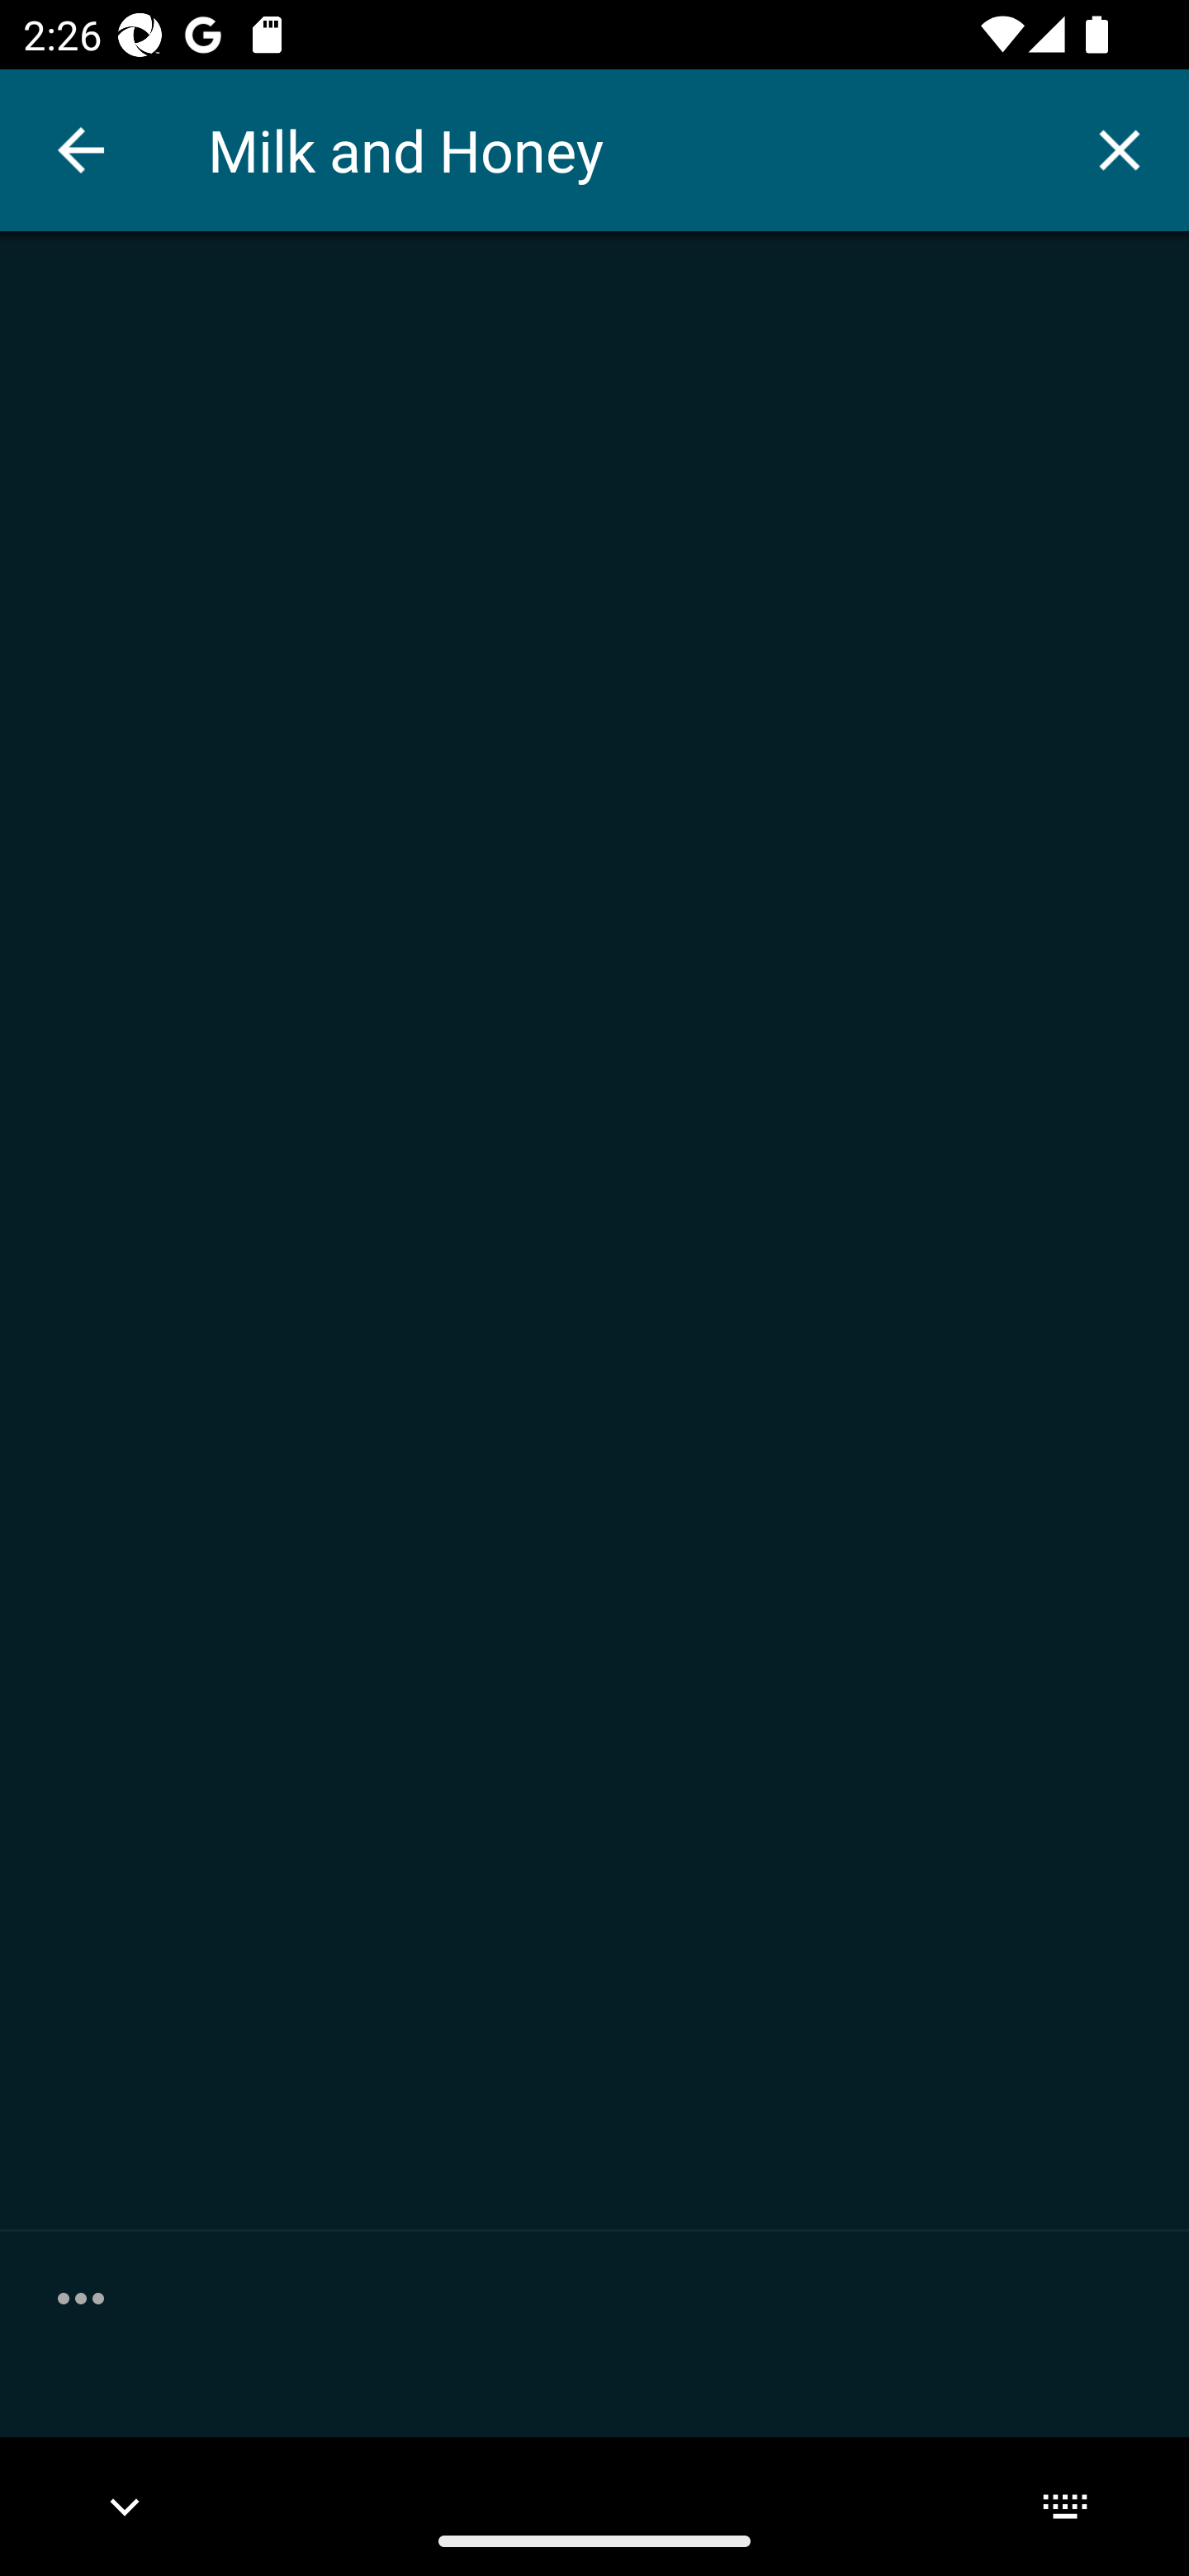  What do you see at coordinates (1120, 149) in the screenshot?
I see `Clear` at bounding box center [1120, 149].